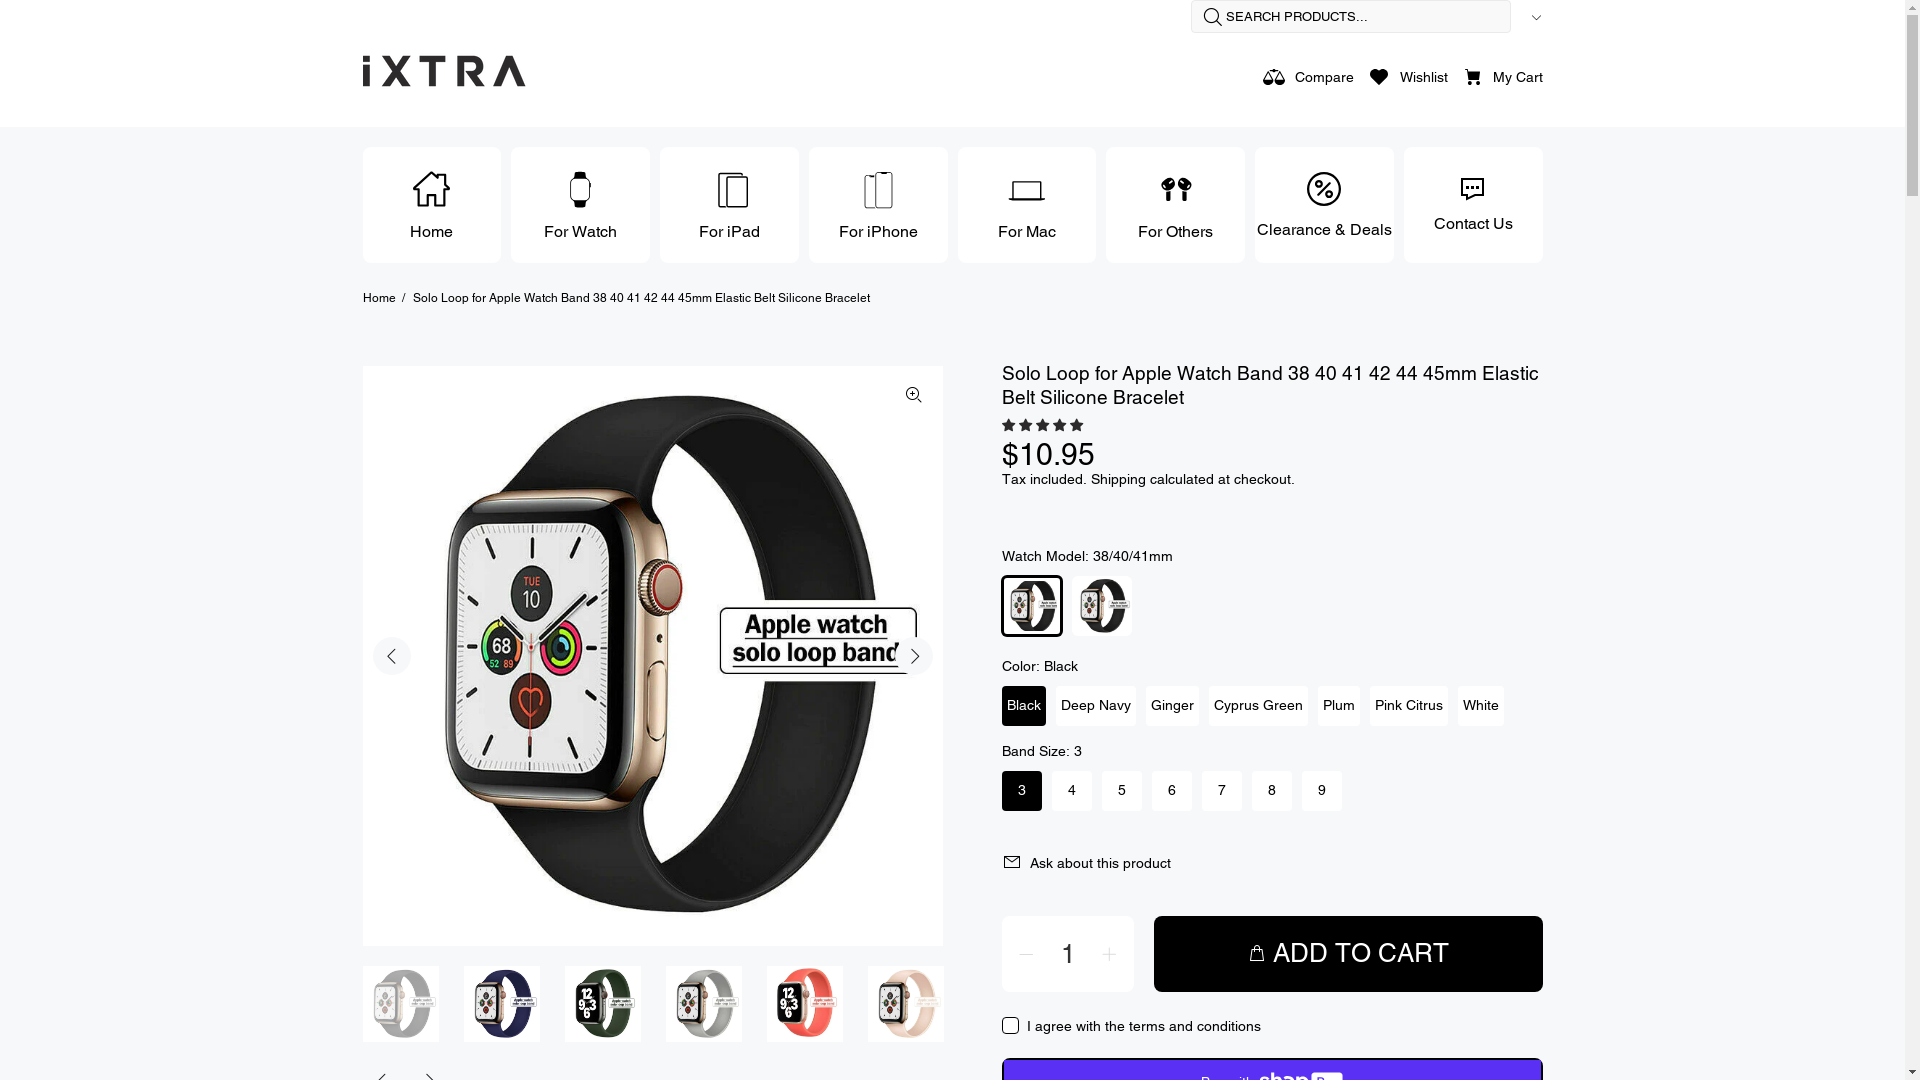 The width and height of the screenshot is (1920, 1080). I want to click on 8, so click(1272, 791).